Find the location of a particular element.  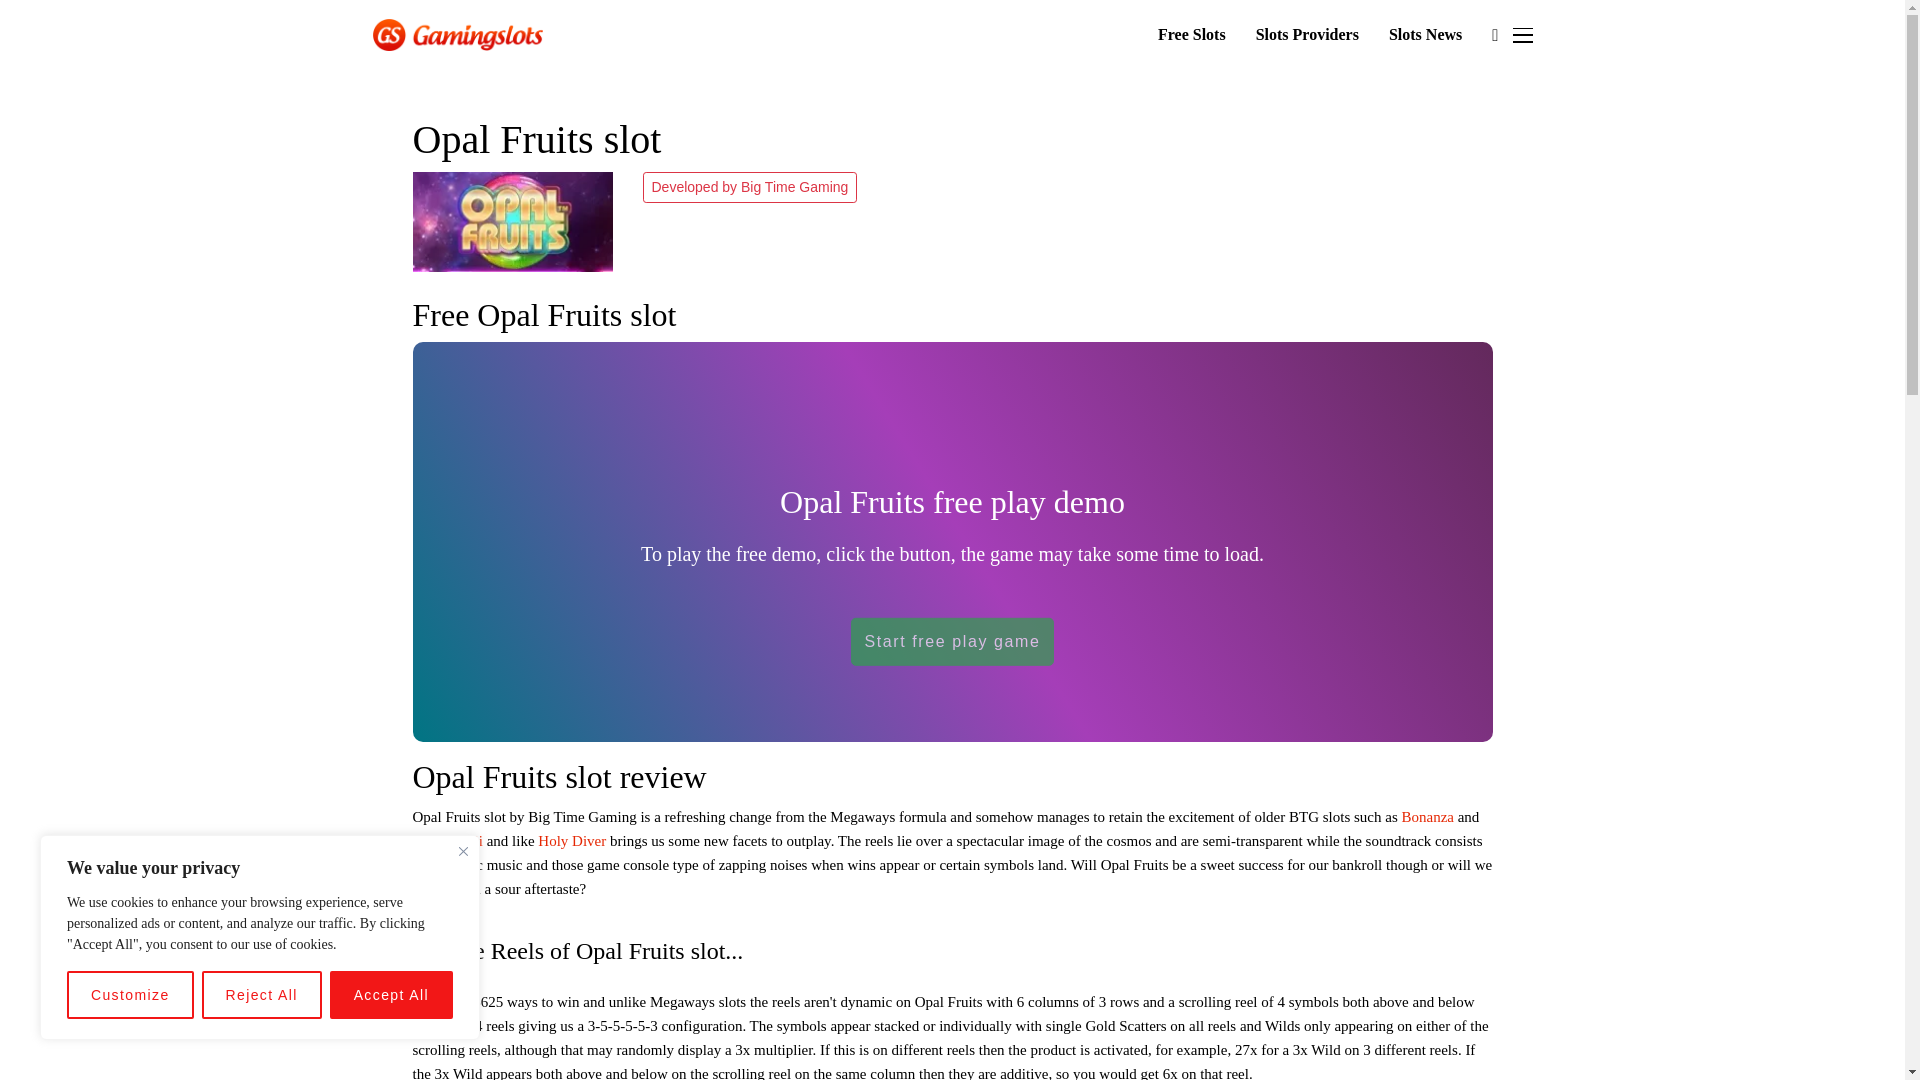

Reject All is located at coordinates (262, 994).